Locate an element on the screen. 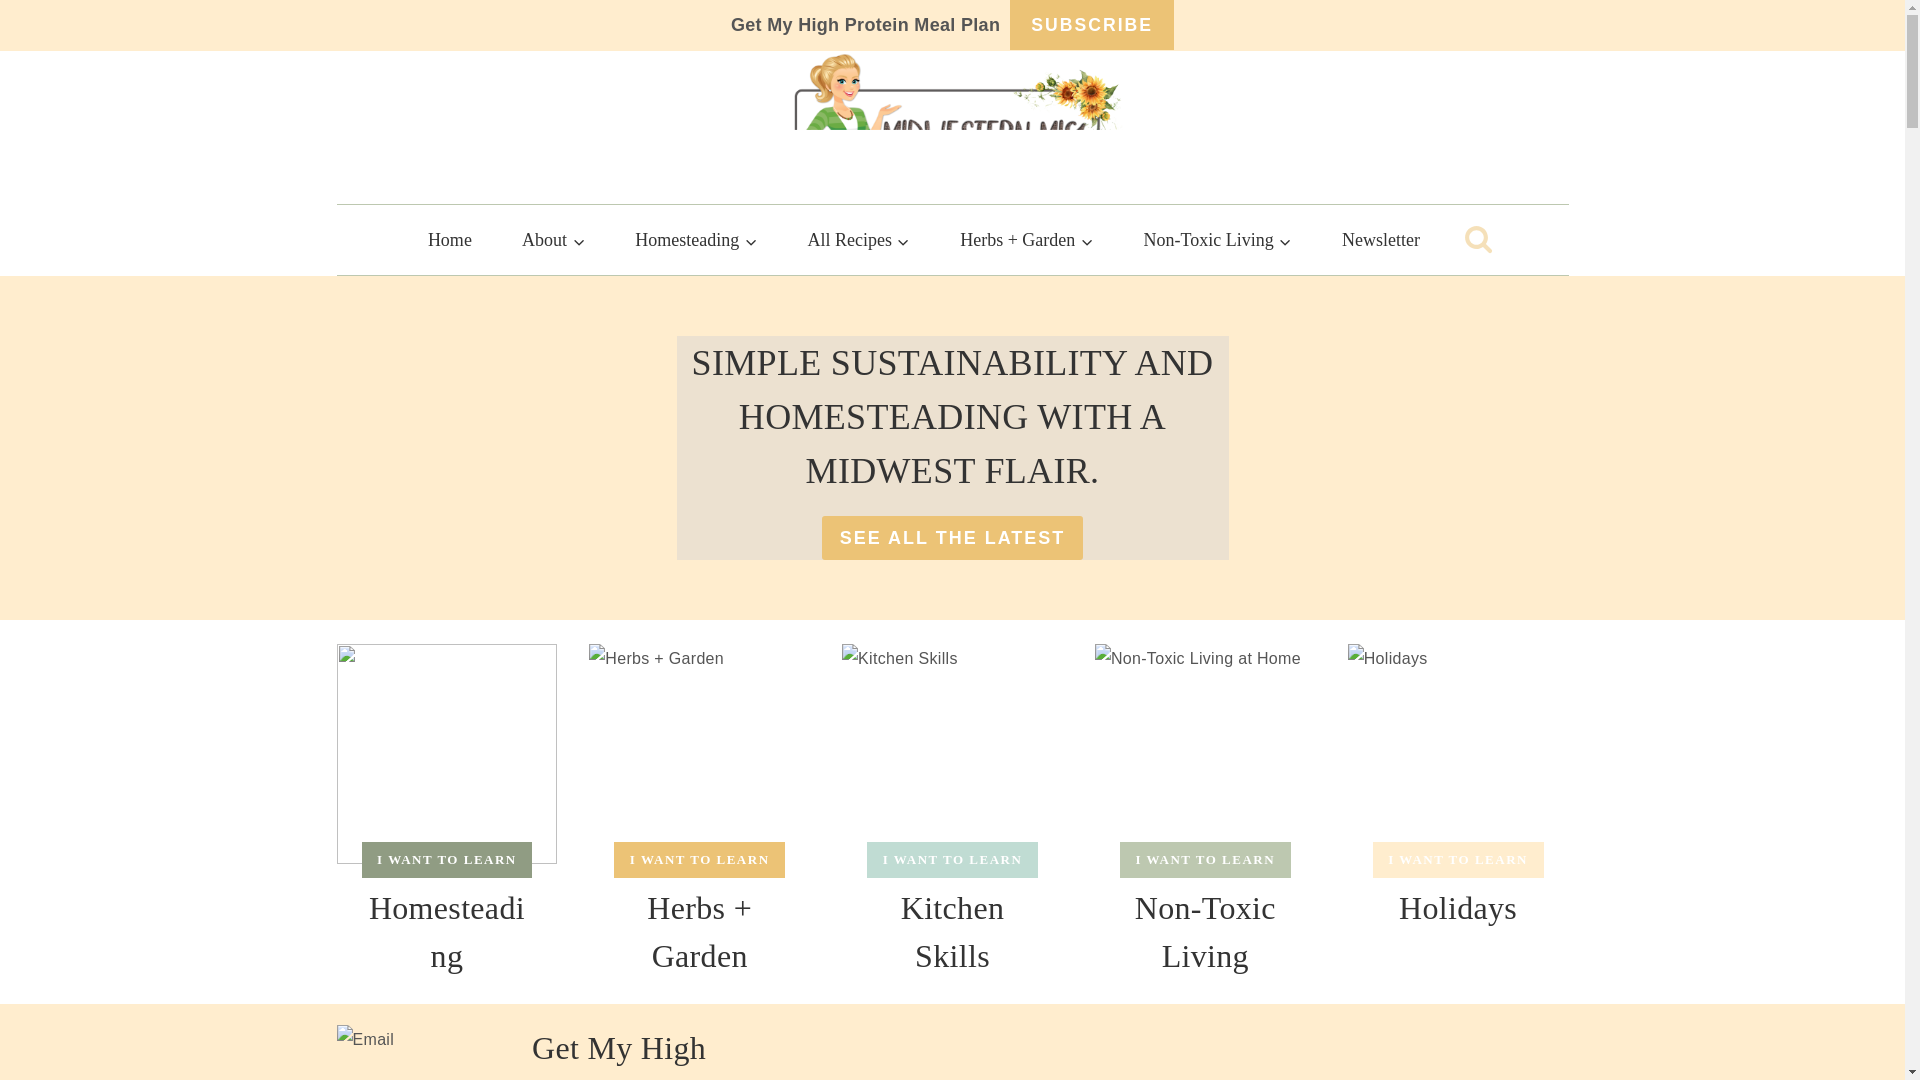 Image resolution: width=1920 pixels, height=1080 pixels. All Recipes is located at coordinates (858, 240).